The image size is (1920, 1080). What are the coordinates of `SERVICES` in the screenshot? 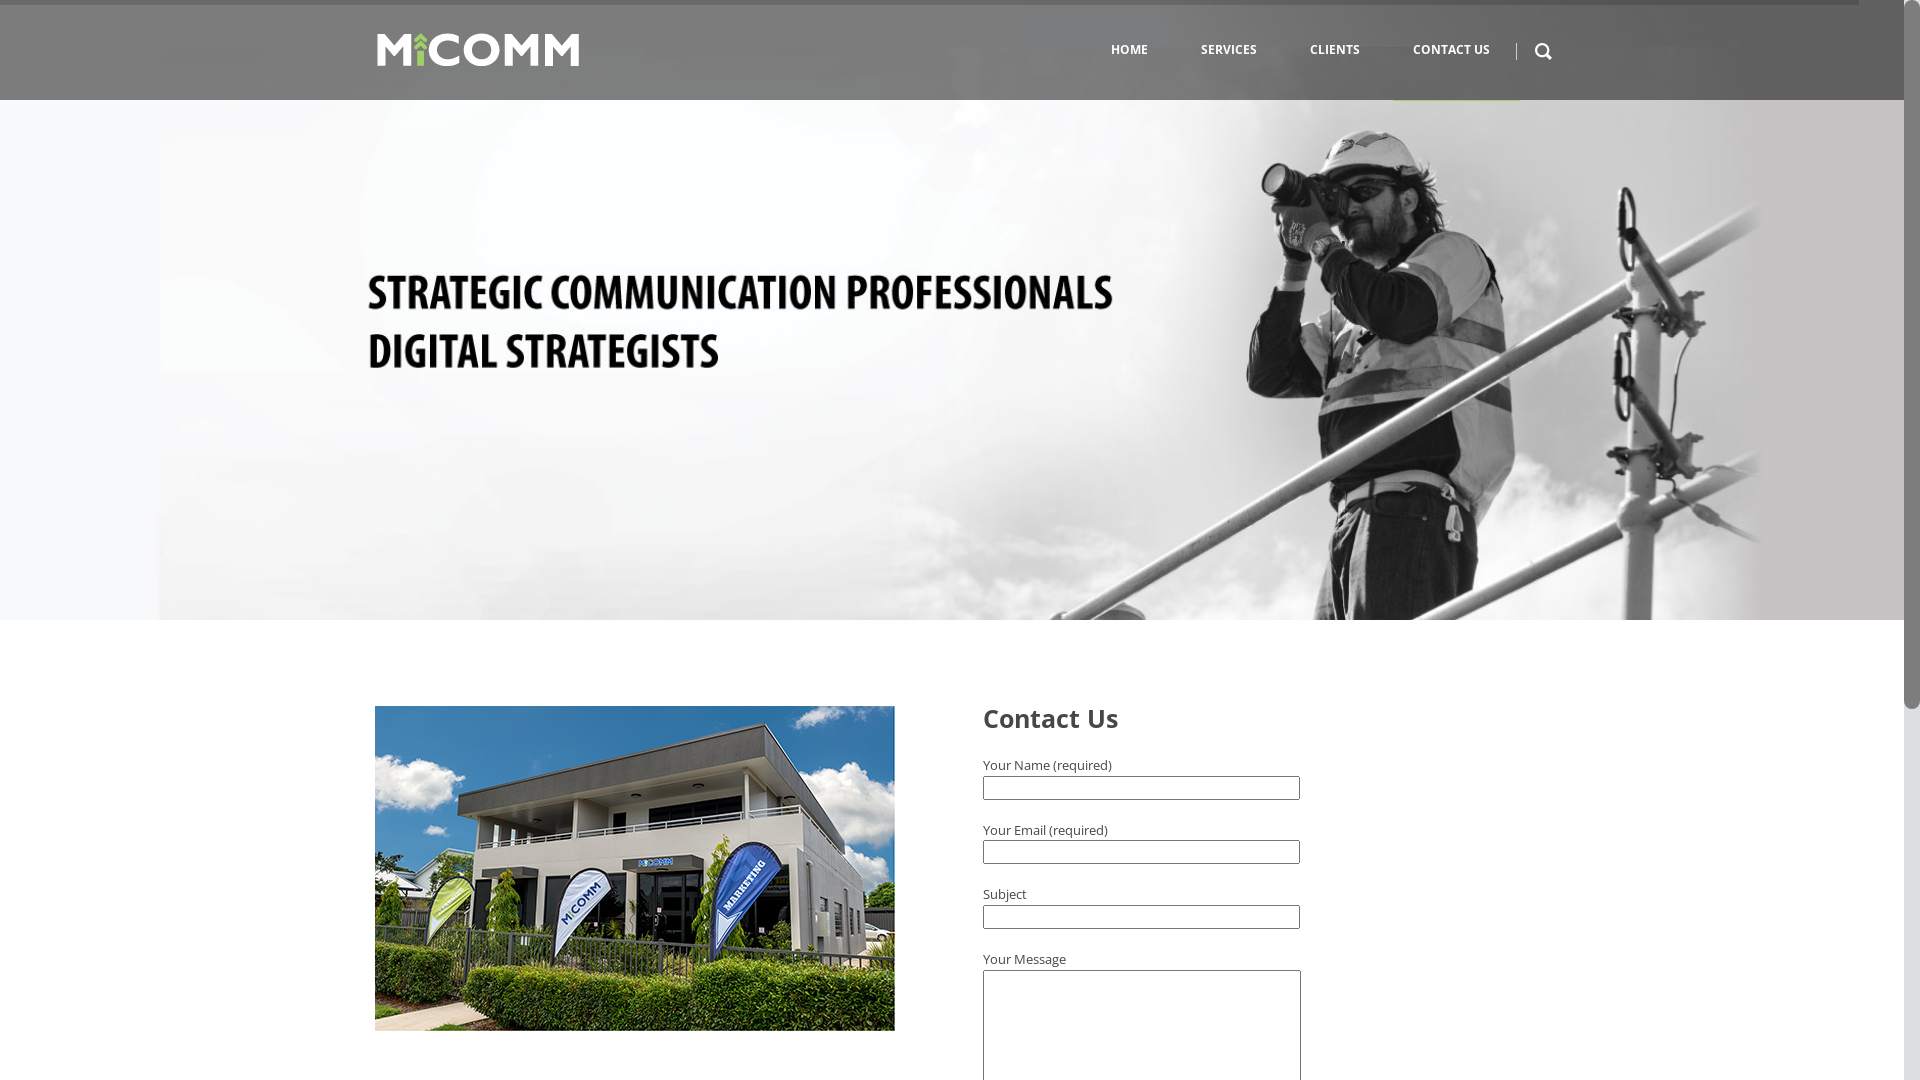 It's located at (1234, 50).